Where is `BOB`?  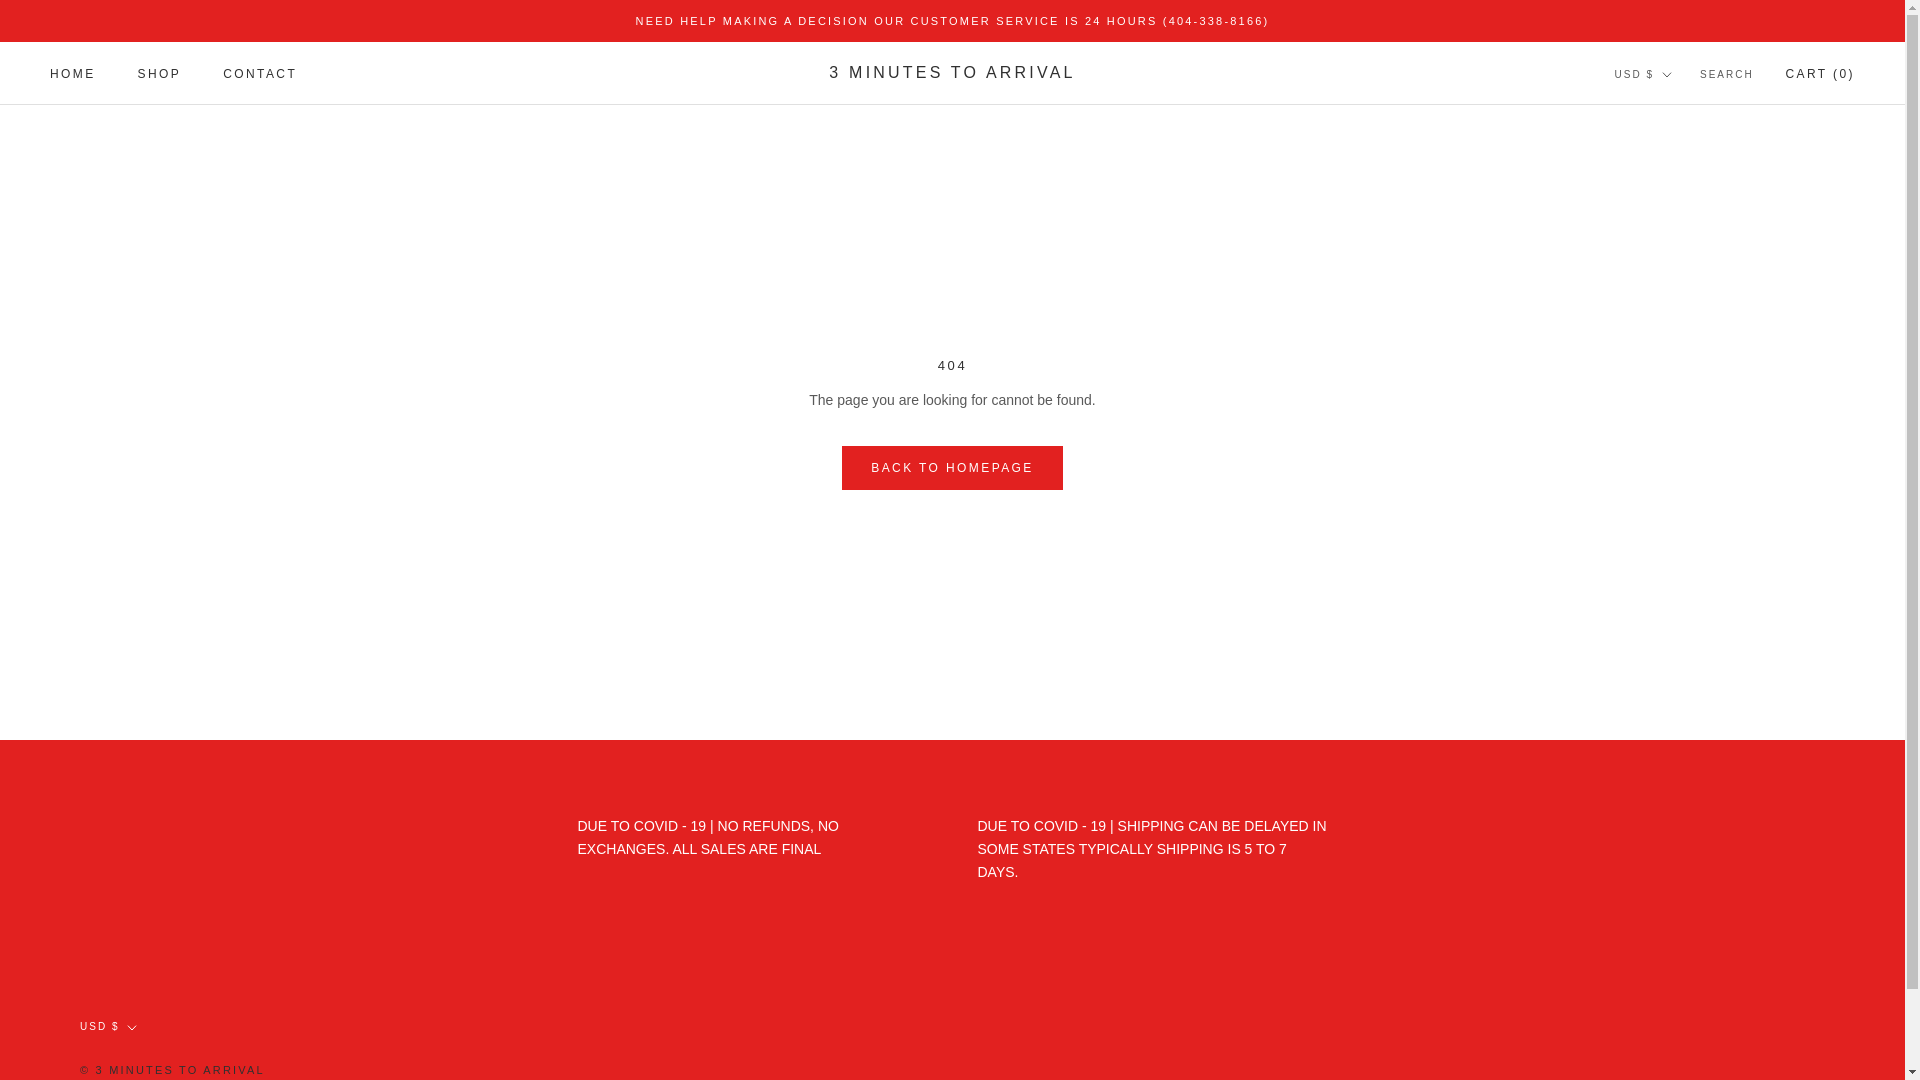
BOB is located at coordinates (1678, 488).